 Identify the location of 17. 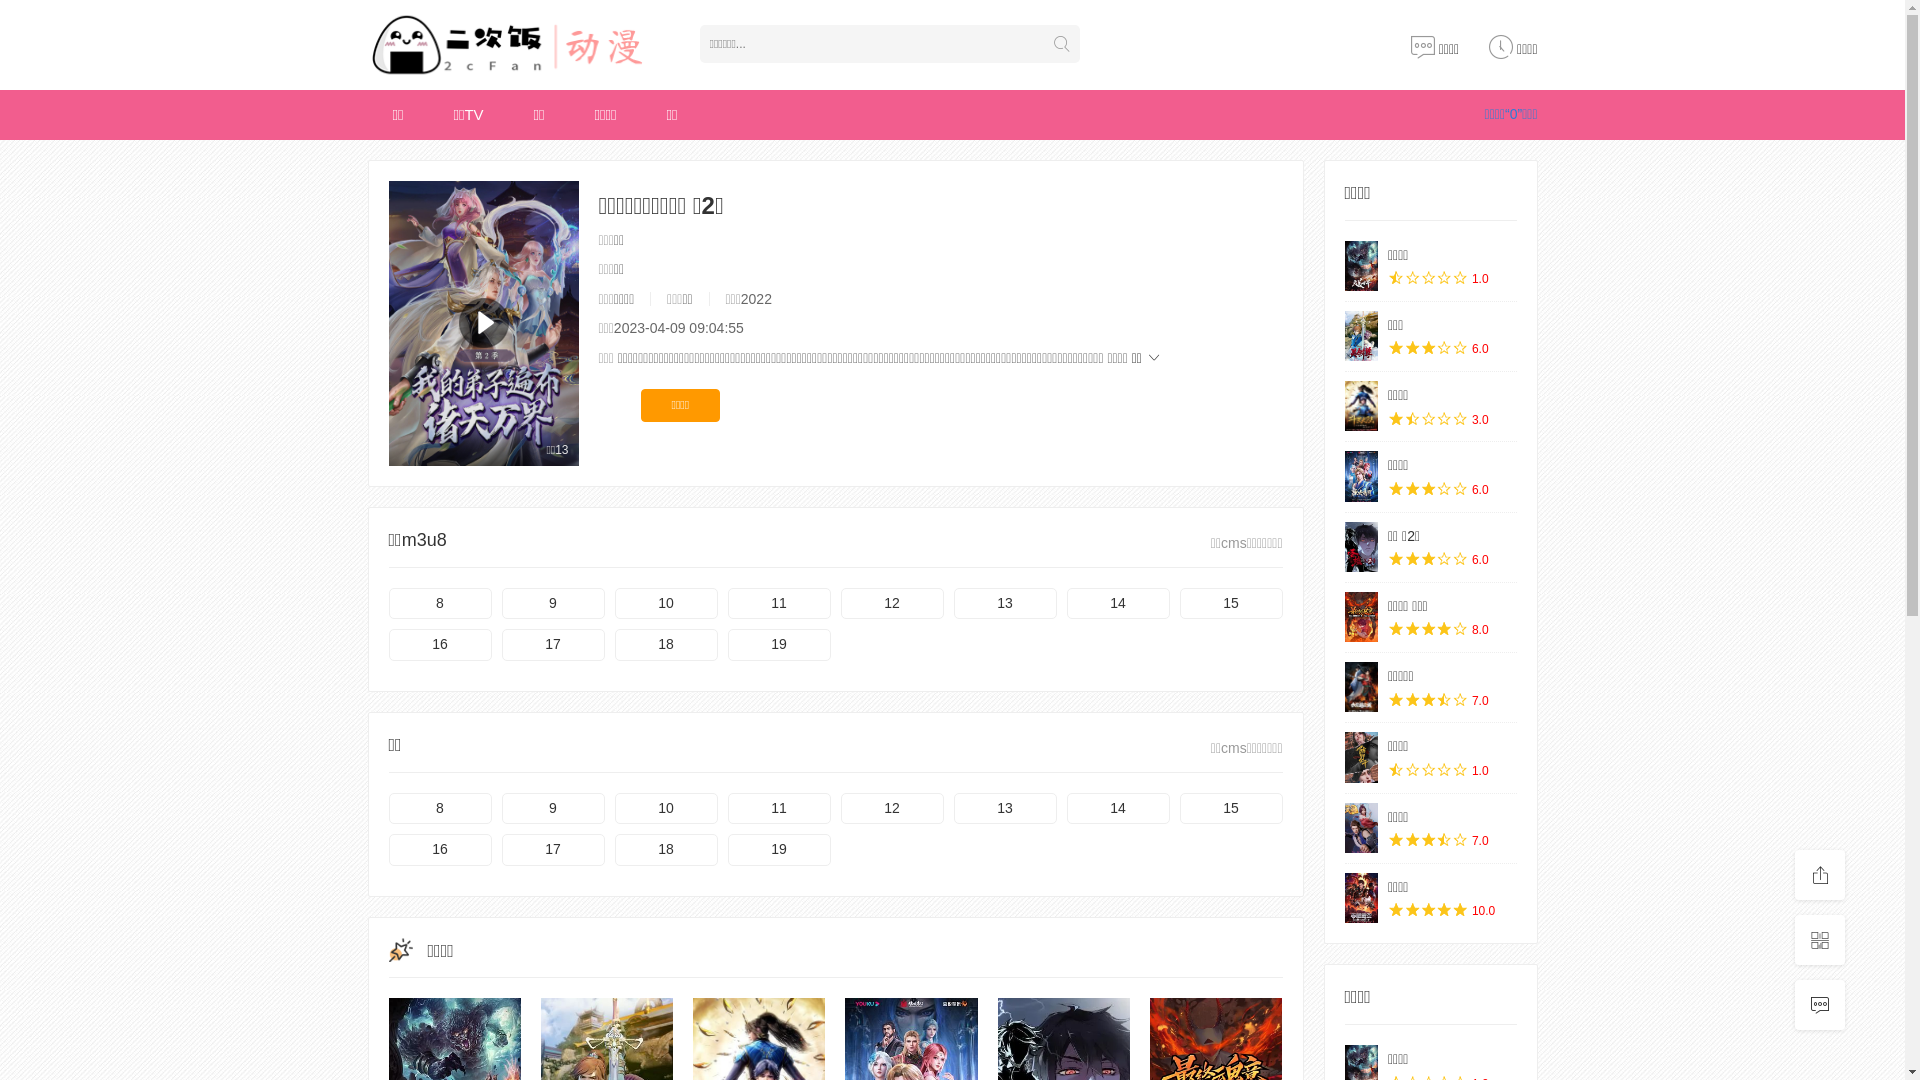
(554, 645).